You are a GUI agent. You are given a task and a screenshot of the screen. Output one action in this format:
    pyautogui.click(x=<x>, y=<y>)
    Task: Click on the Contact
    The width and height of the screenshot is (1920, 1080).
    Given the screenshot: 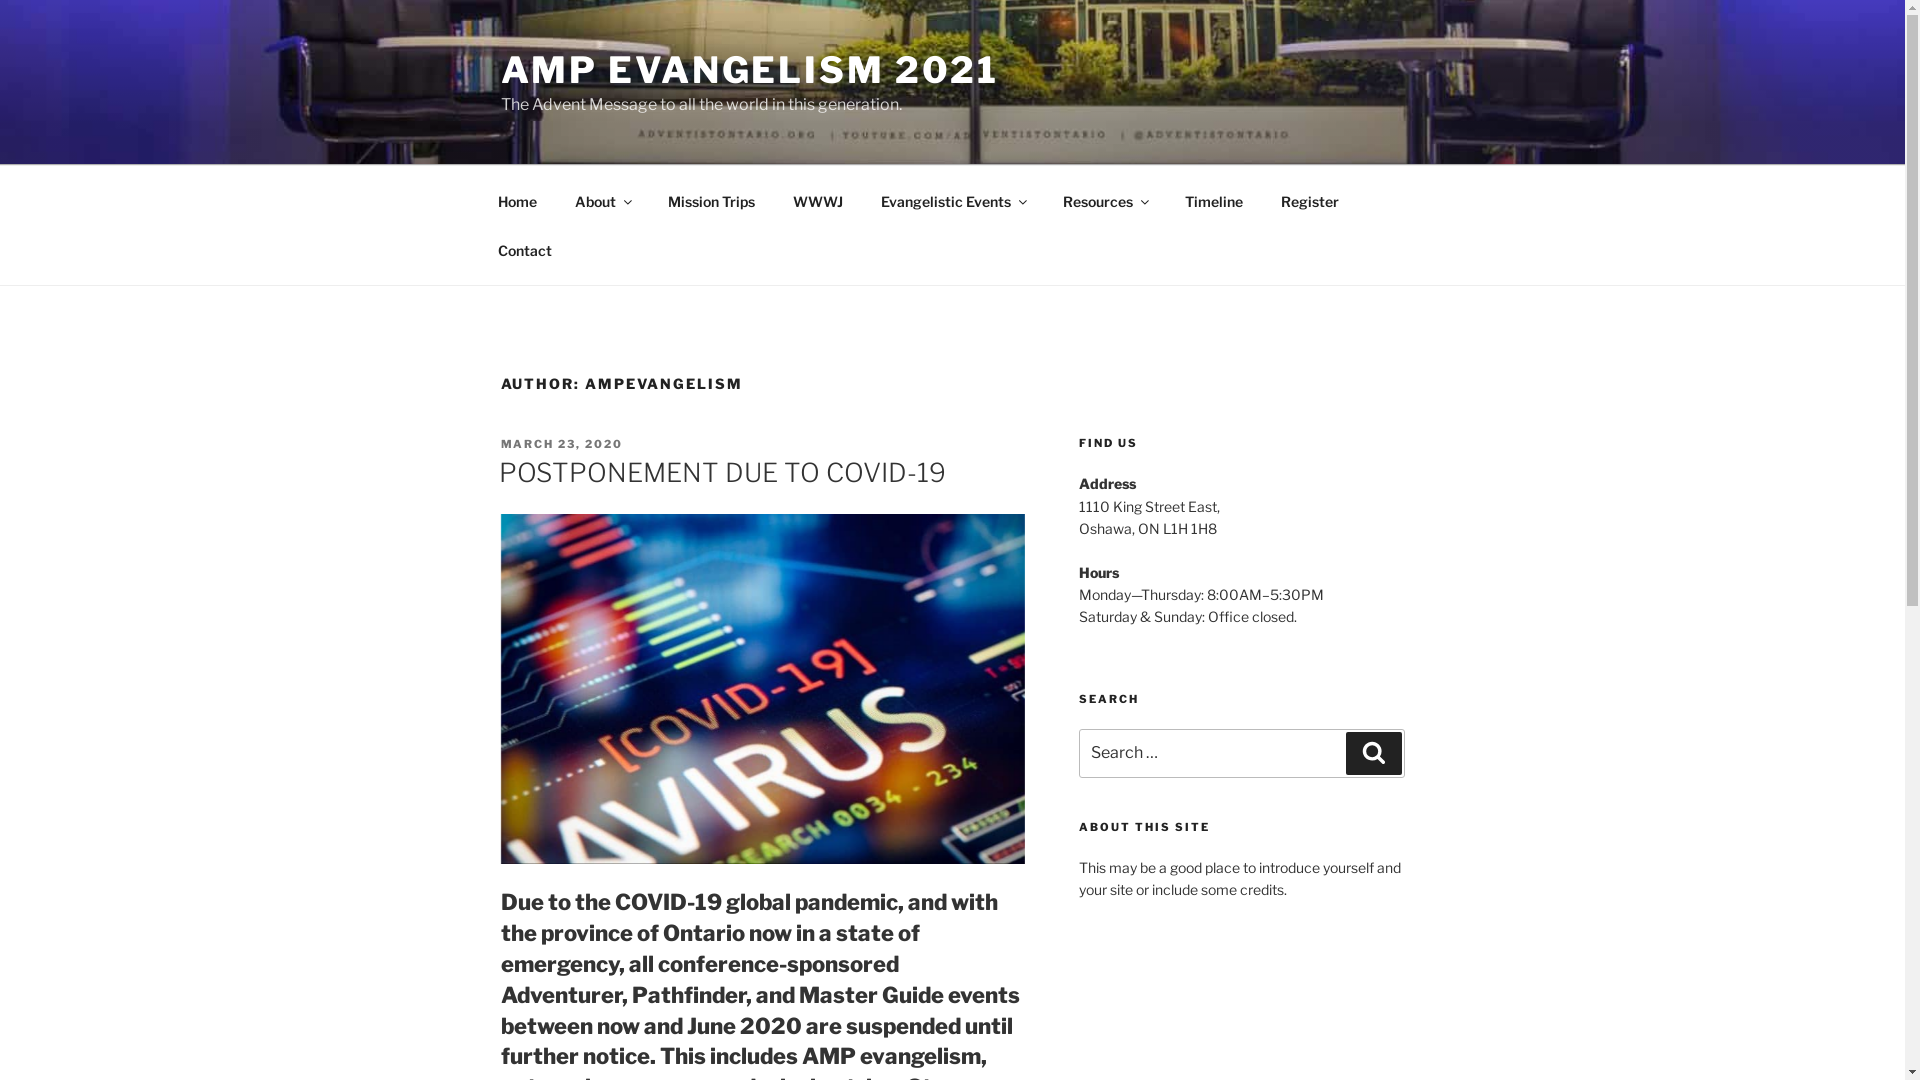 What is the action you would take?
    pyautogui.click(x=524, y=250)
    